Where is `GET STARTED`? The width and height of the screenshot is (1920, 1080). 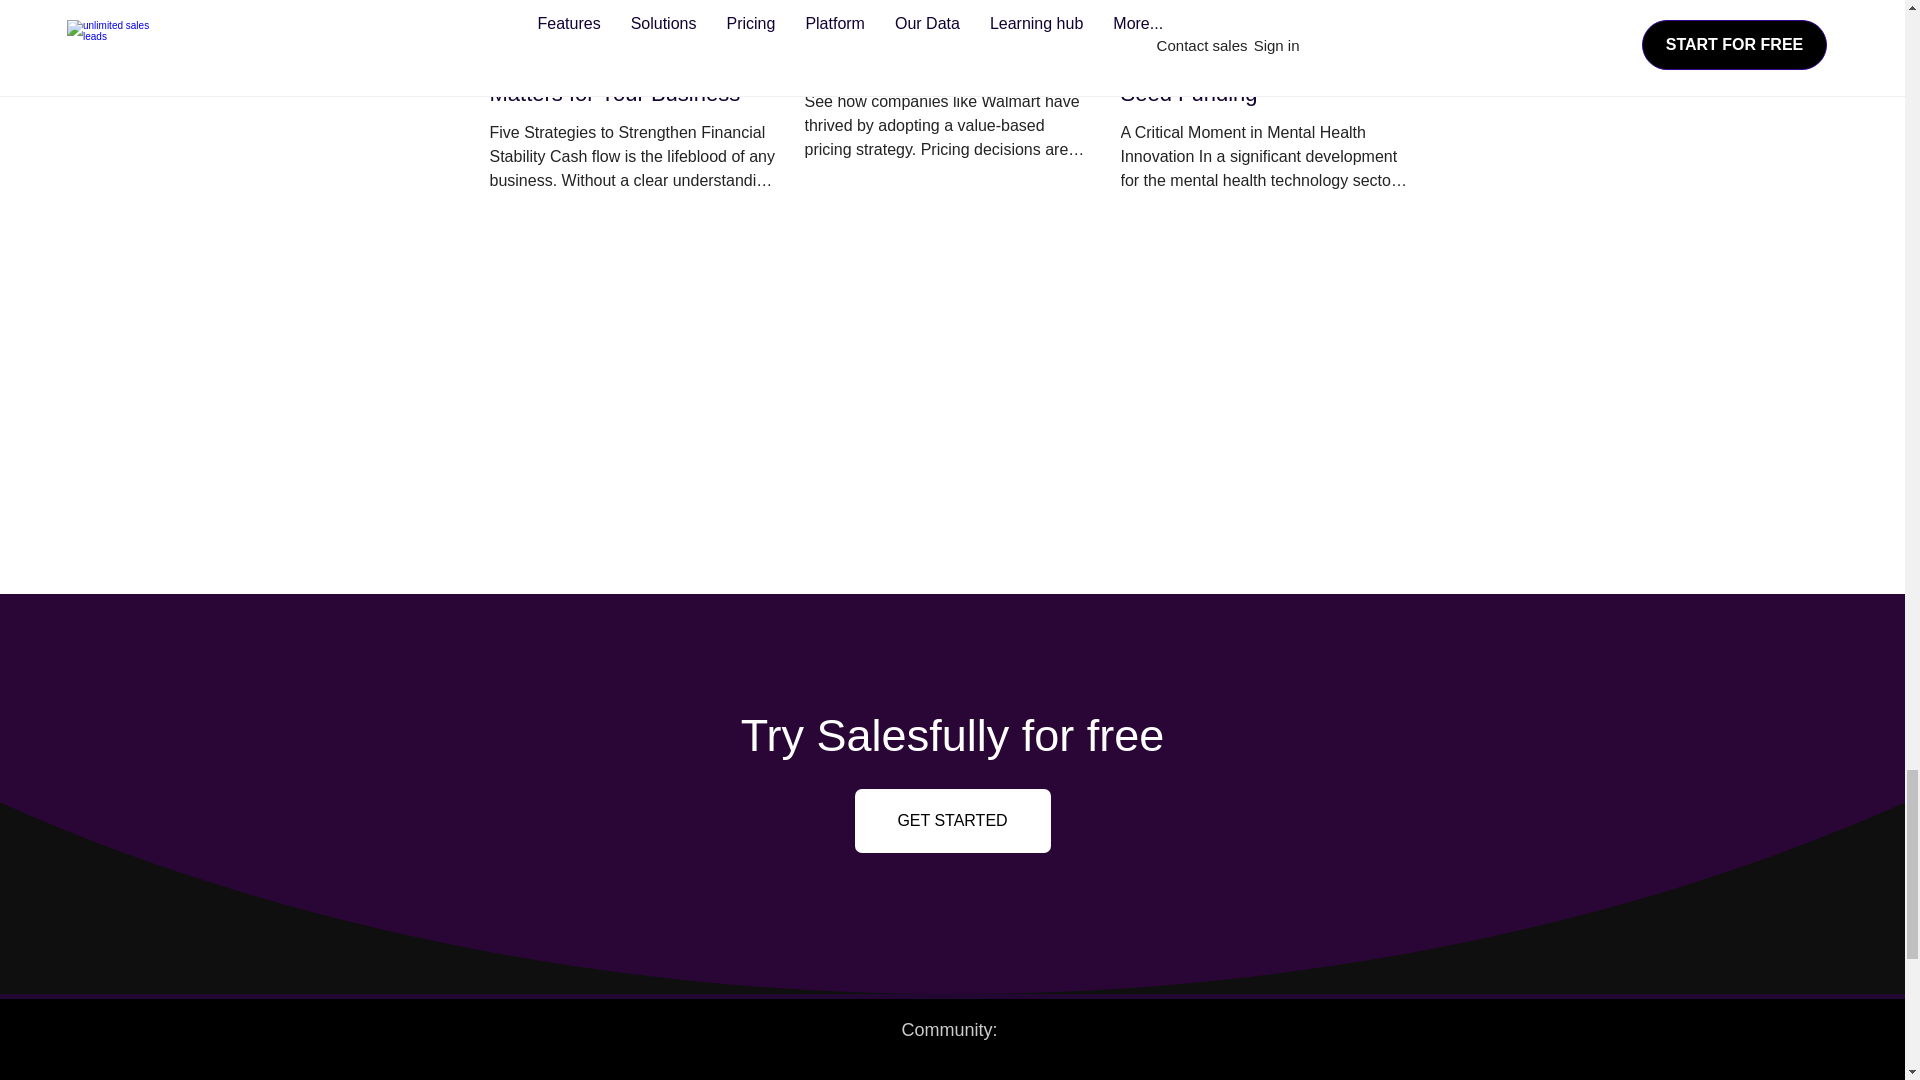
GET STARTED is located at coordinates (952, 821).